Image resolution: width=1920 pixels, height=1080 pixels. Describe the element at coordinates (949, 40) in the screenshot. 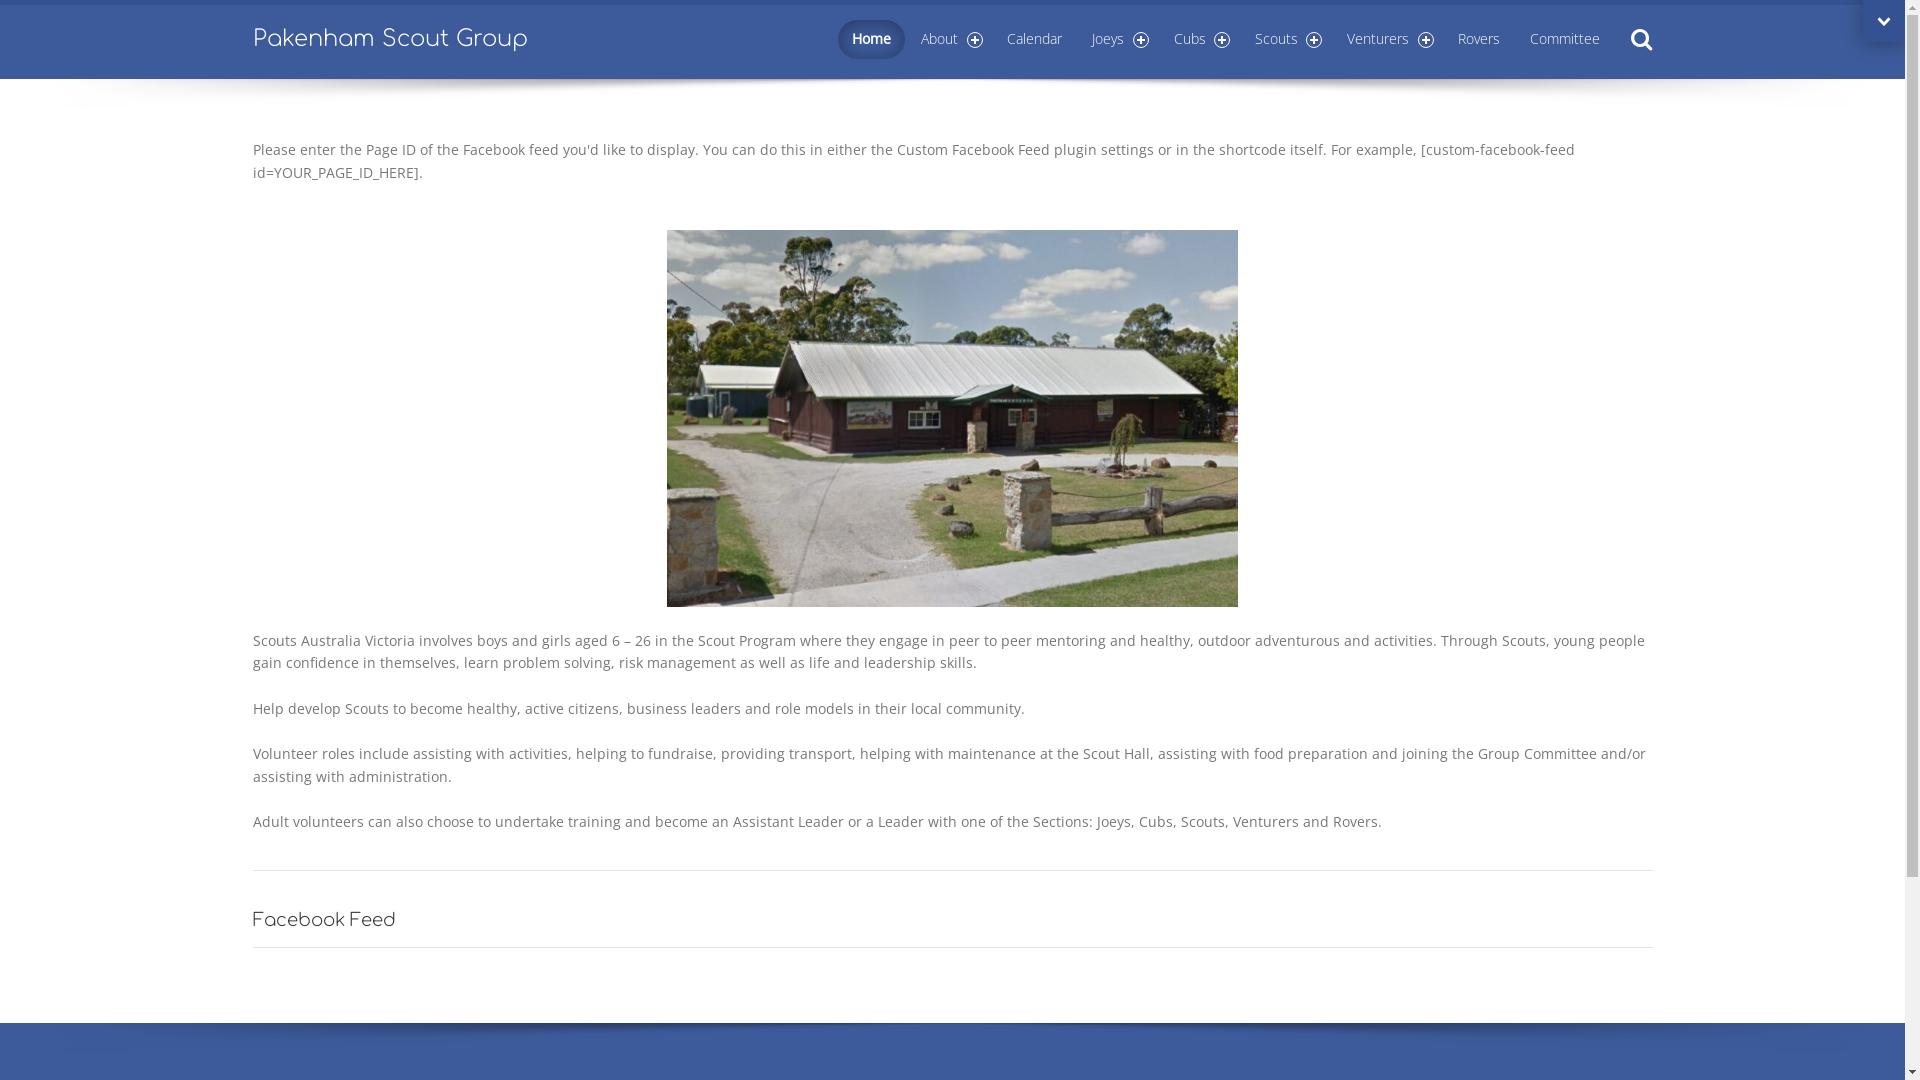

I see `About` at that location.